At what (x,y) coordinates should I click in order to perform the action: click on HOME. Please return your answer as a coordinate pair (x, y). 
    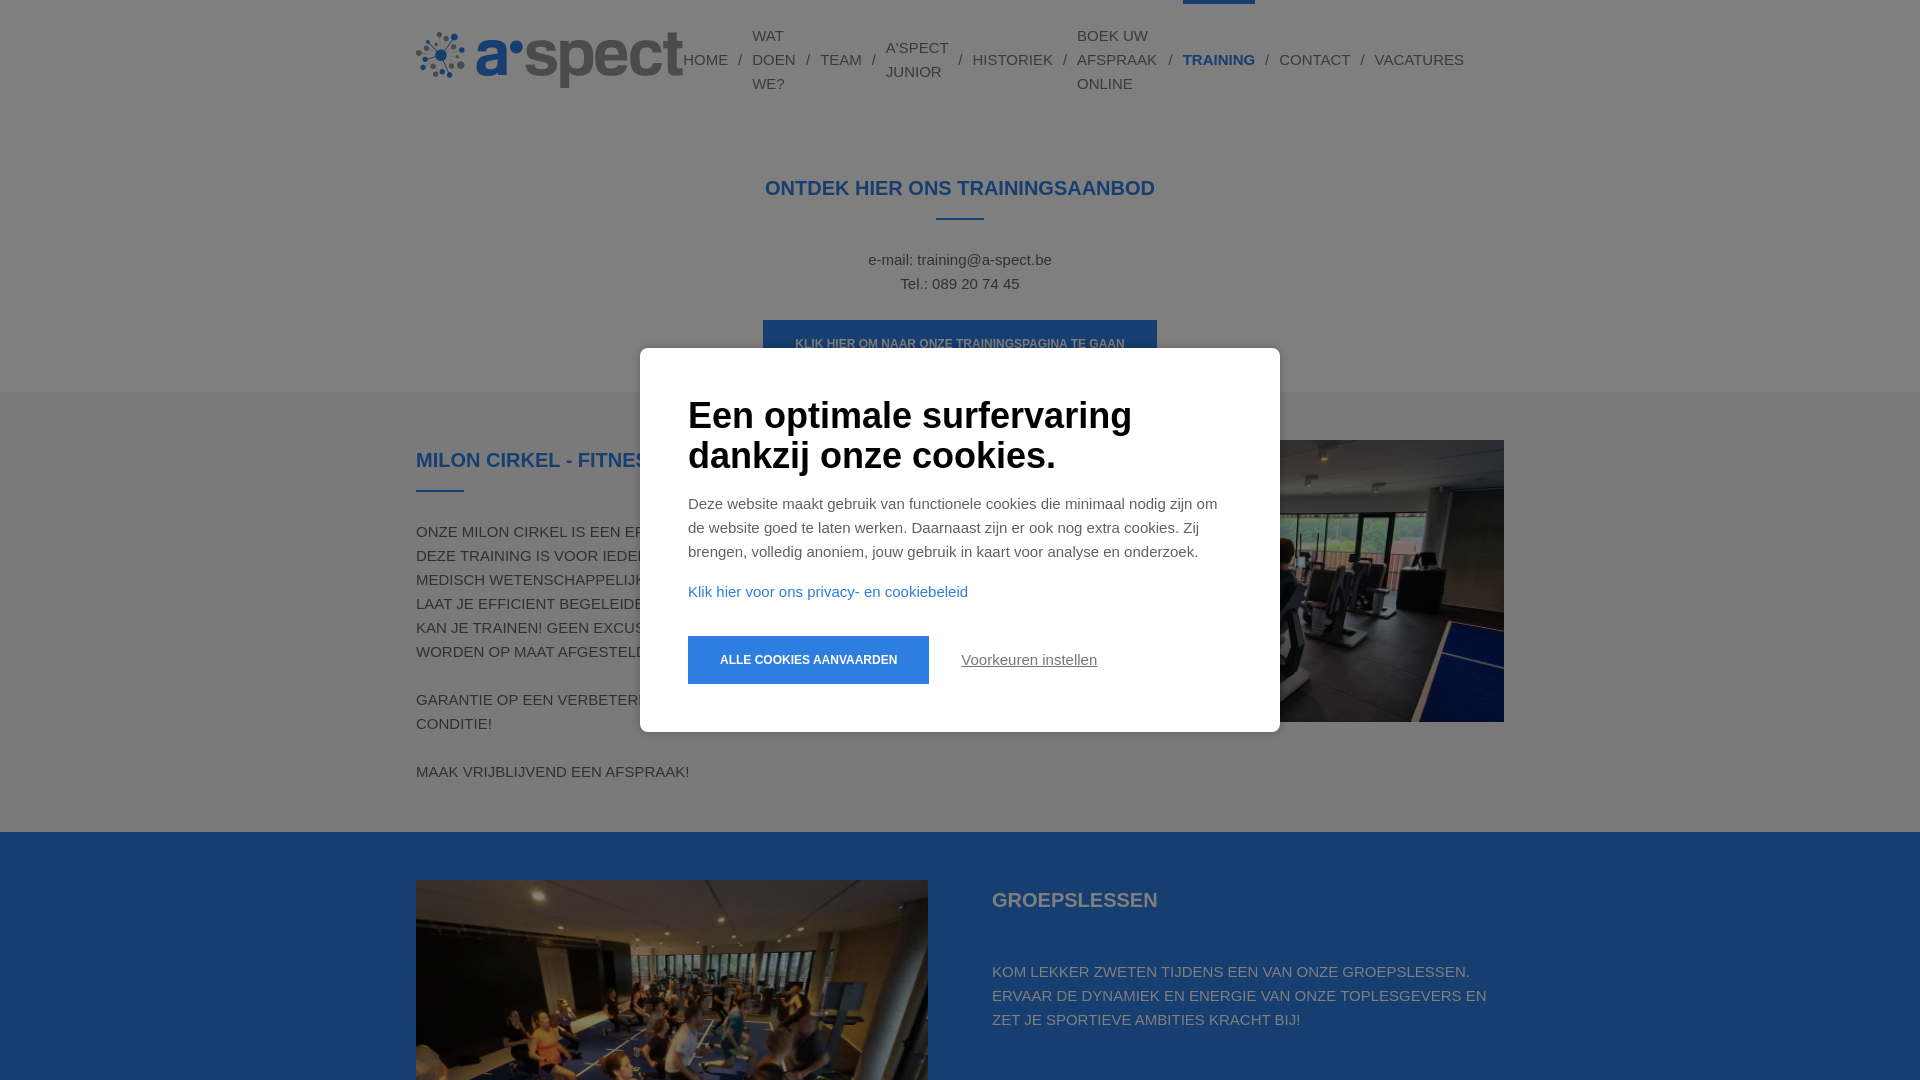
    Looking at the image, I should click on (706, 60).